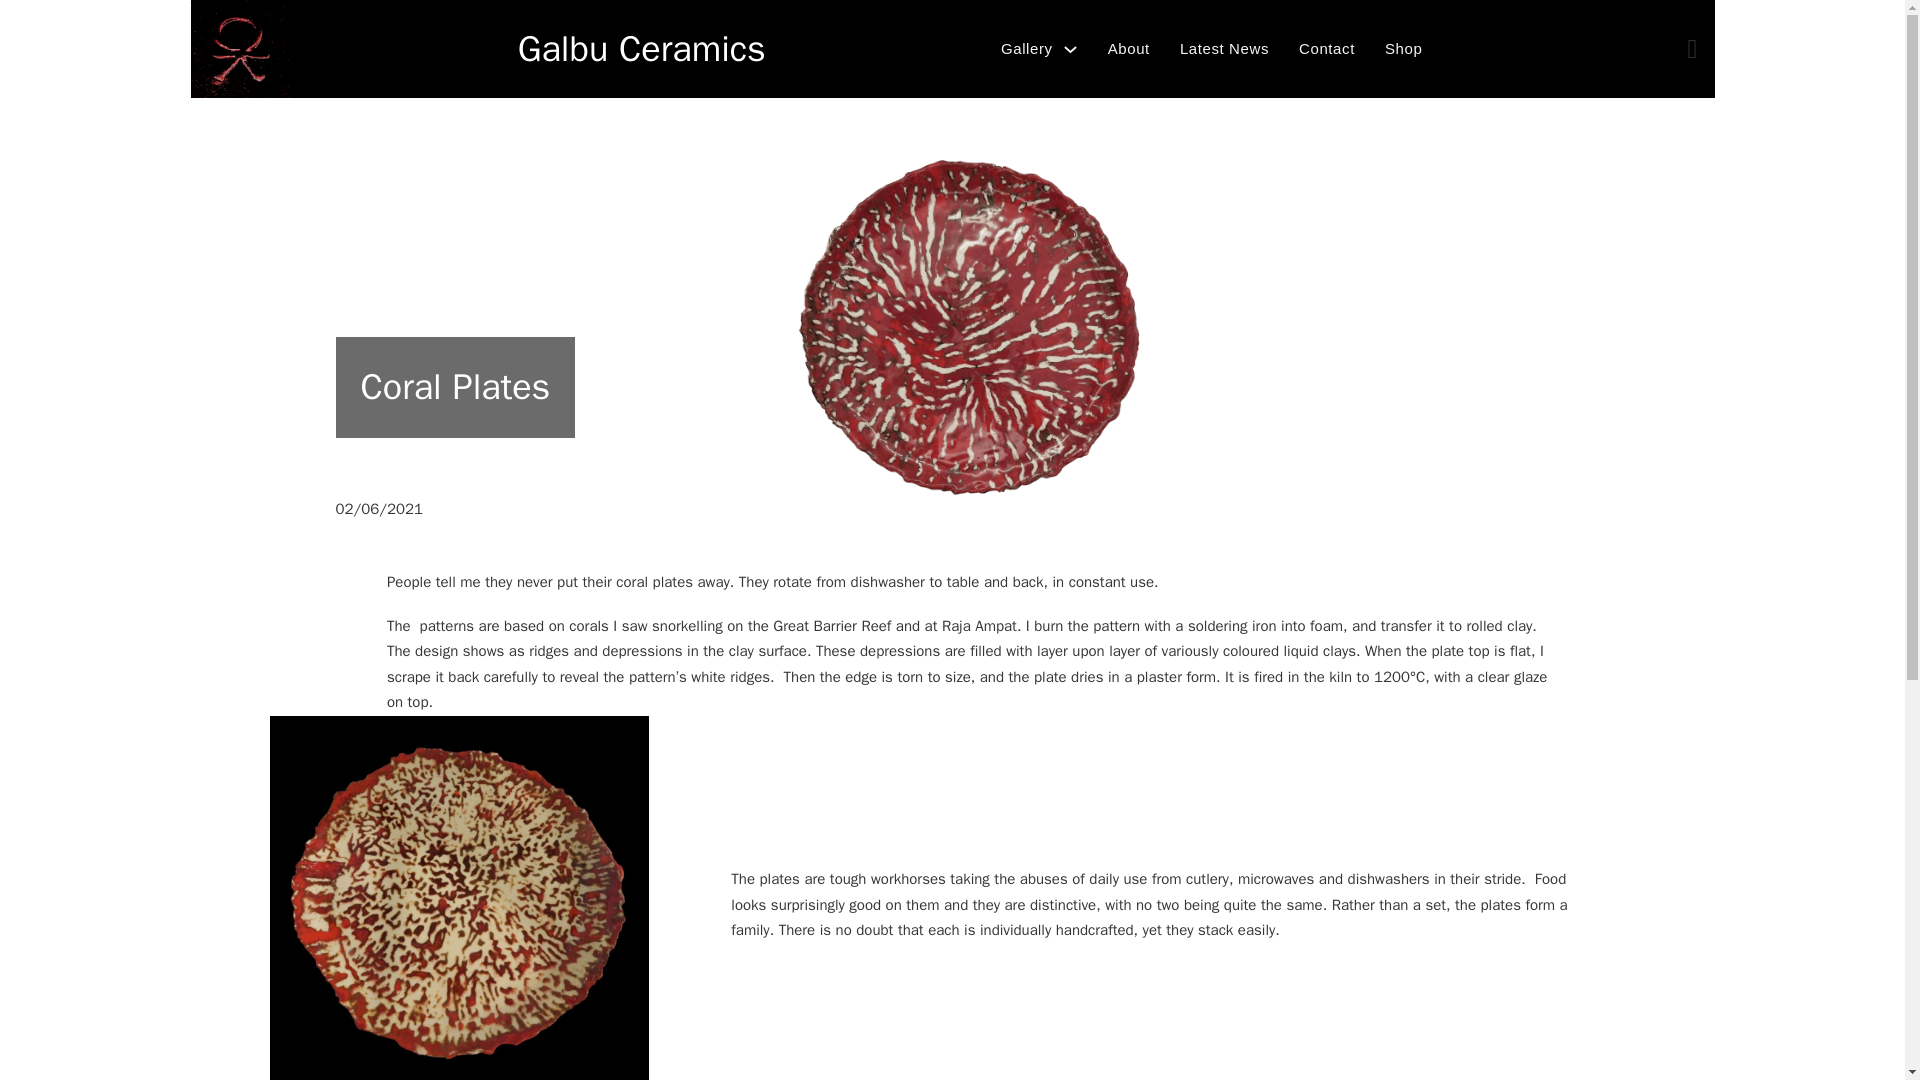 This screenshot has width=1920, height=1080. I want to click on Shop, so click(1403, 49).